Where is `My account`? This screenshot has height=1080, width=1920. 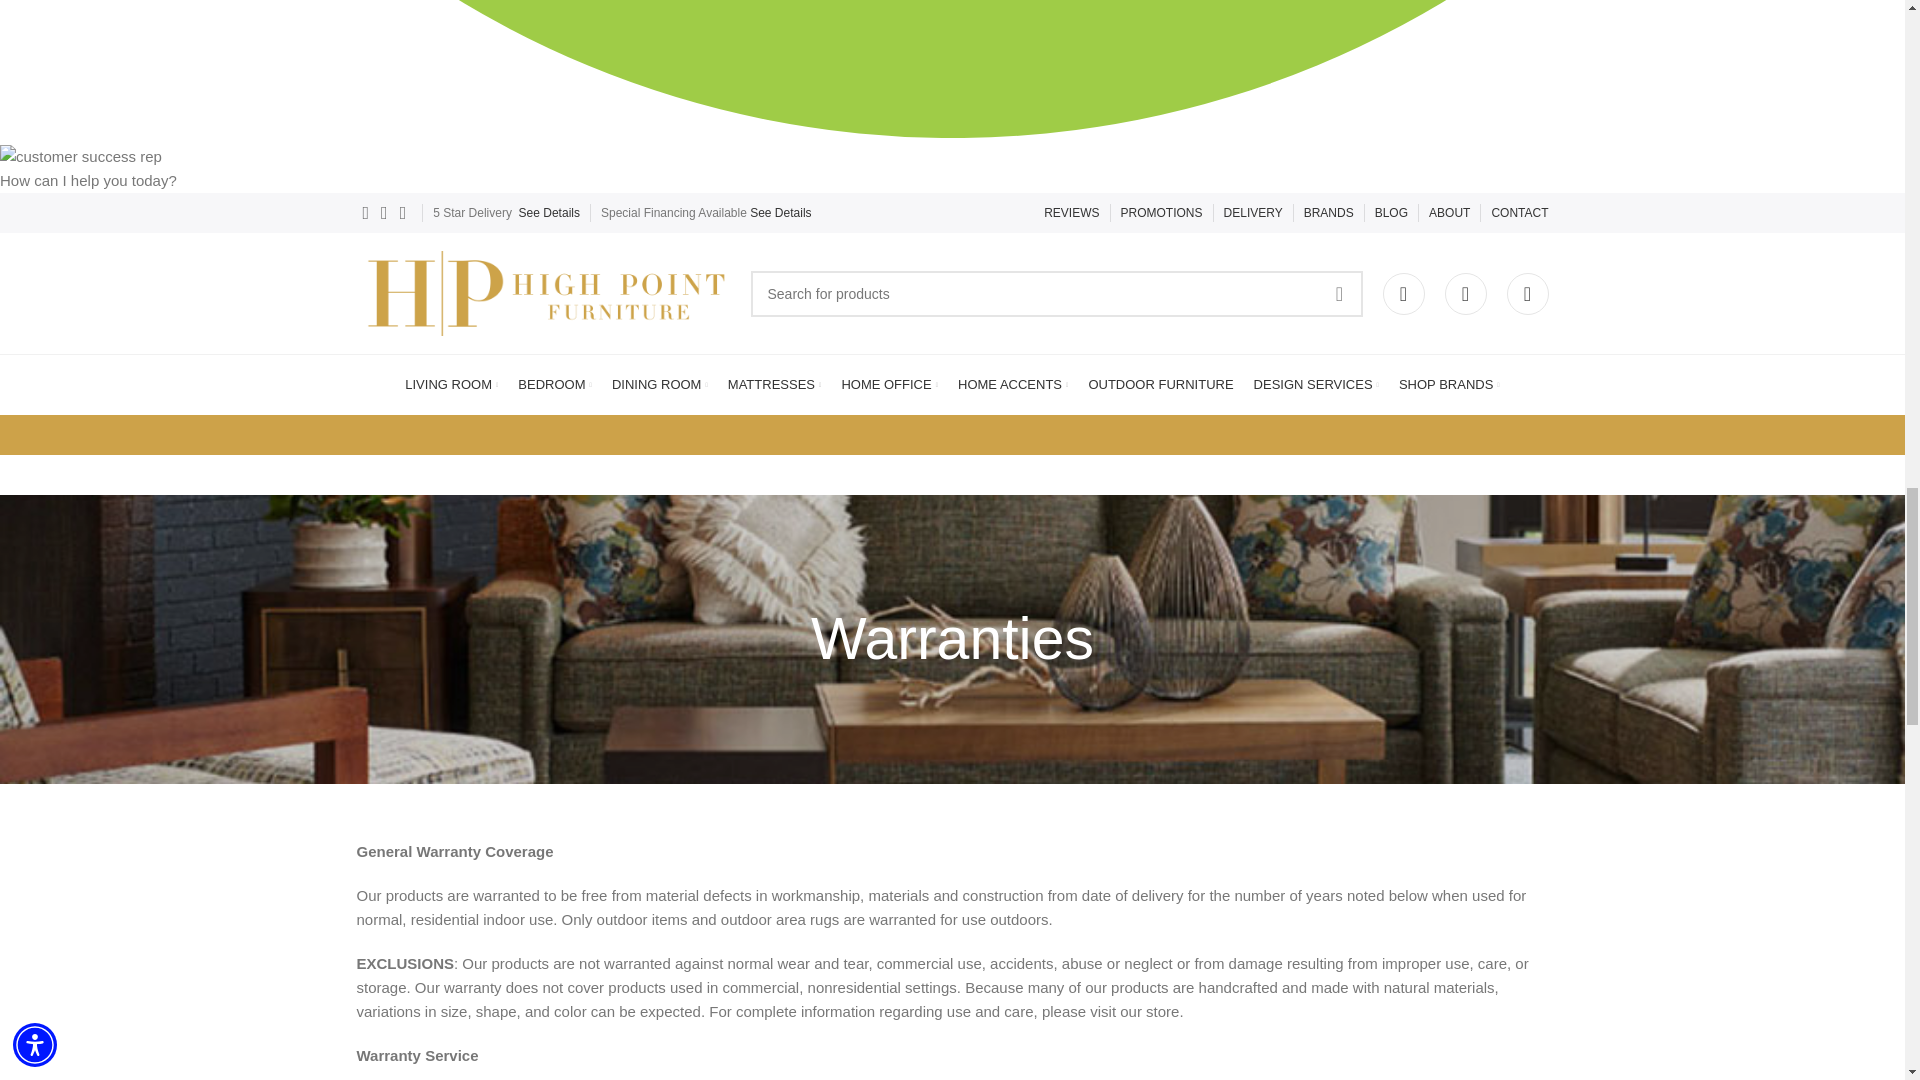 My account is located at coordinates (1403, 294).